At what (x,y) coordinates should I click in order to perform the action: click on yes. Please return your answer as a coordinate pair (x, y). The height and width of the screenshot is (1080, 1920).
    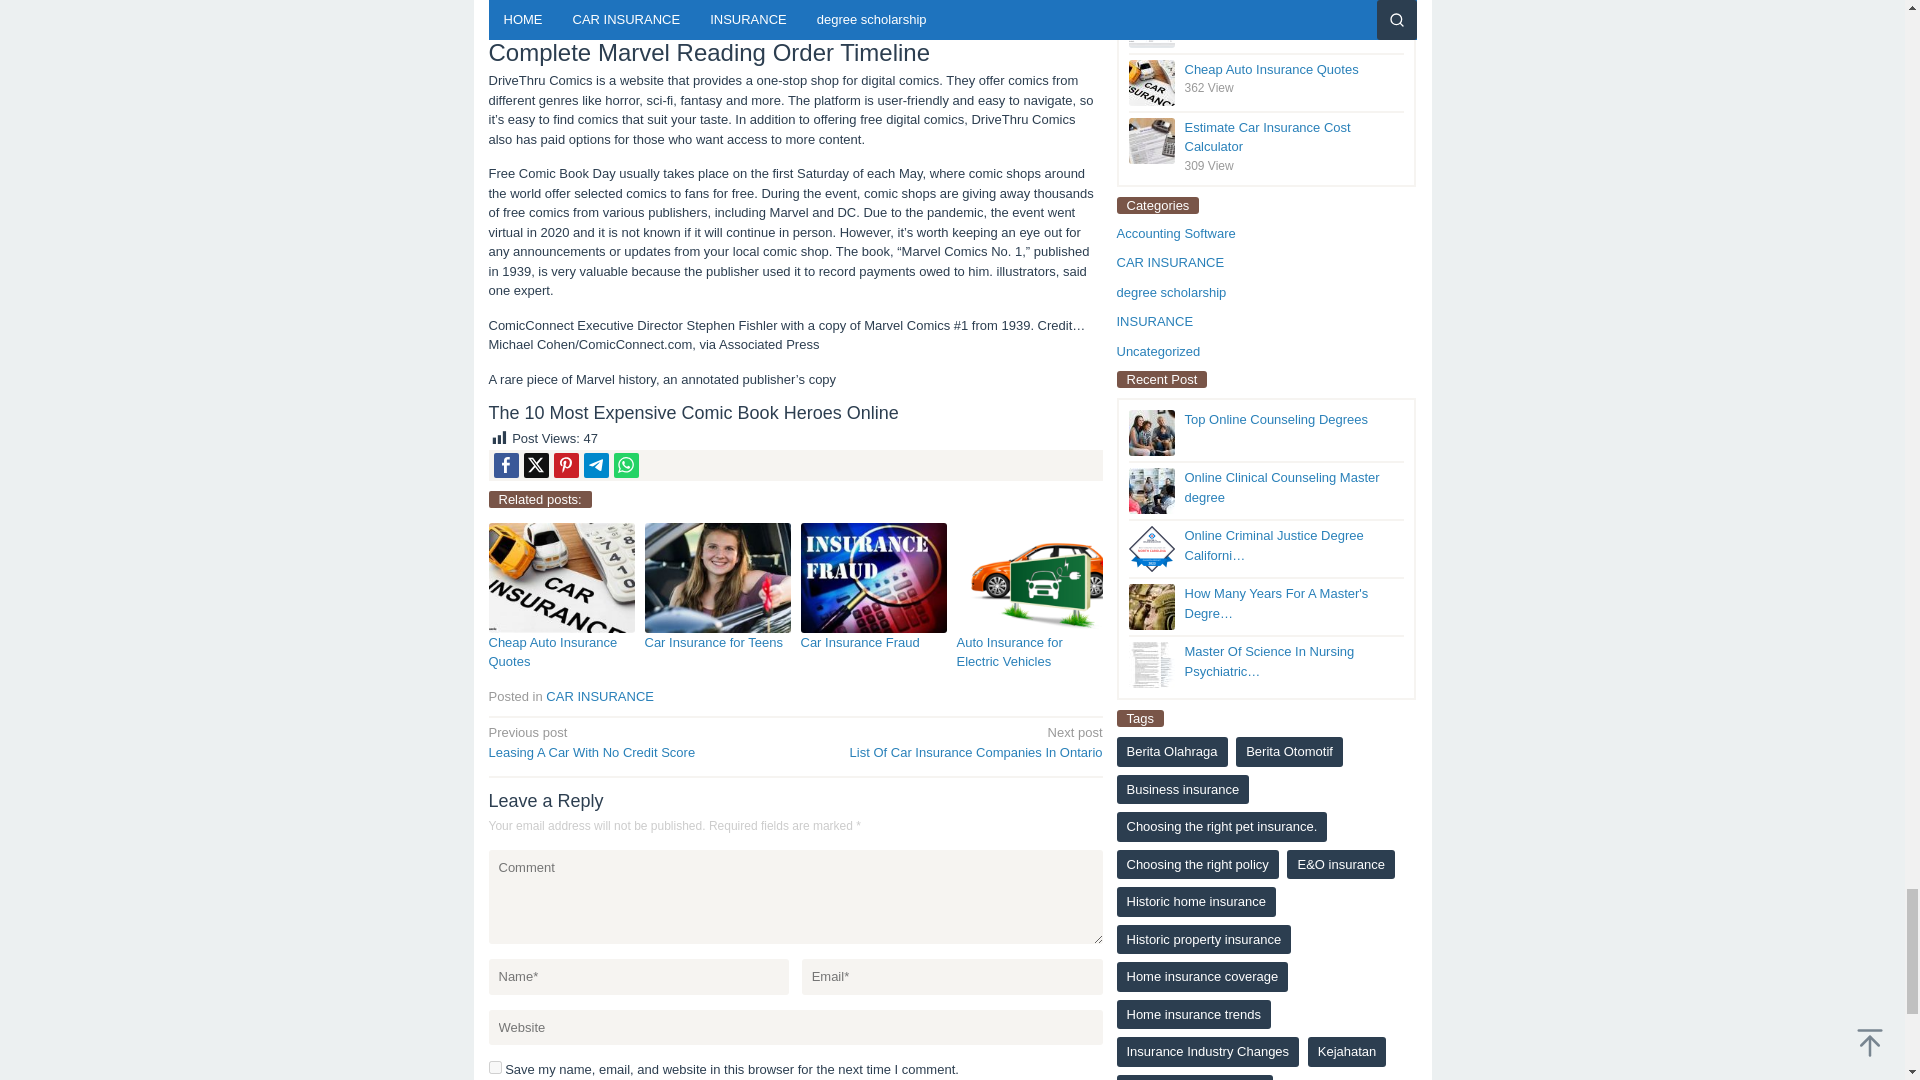
    Looking at the image, I should click on (536, 465).